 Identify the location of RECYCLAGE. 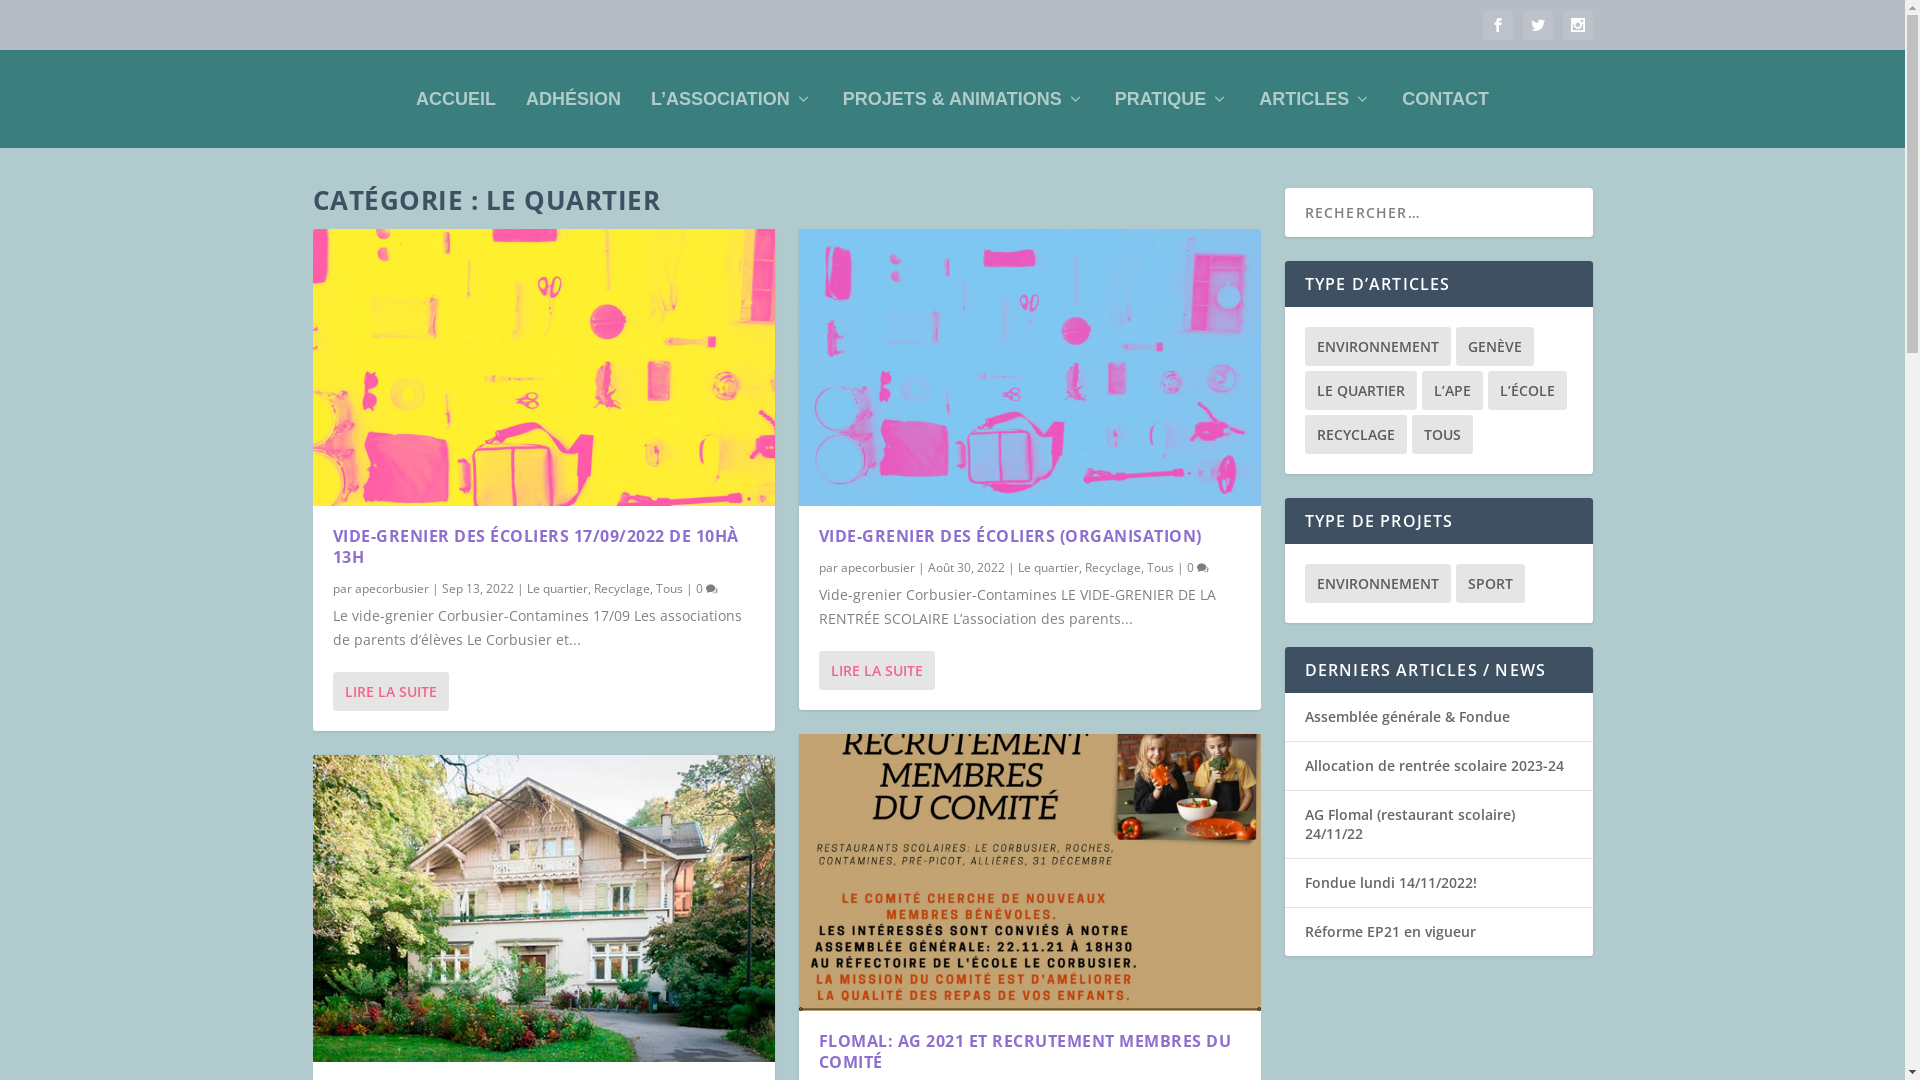
(1355, 434).